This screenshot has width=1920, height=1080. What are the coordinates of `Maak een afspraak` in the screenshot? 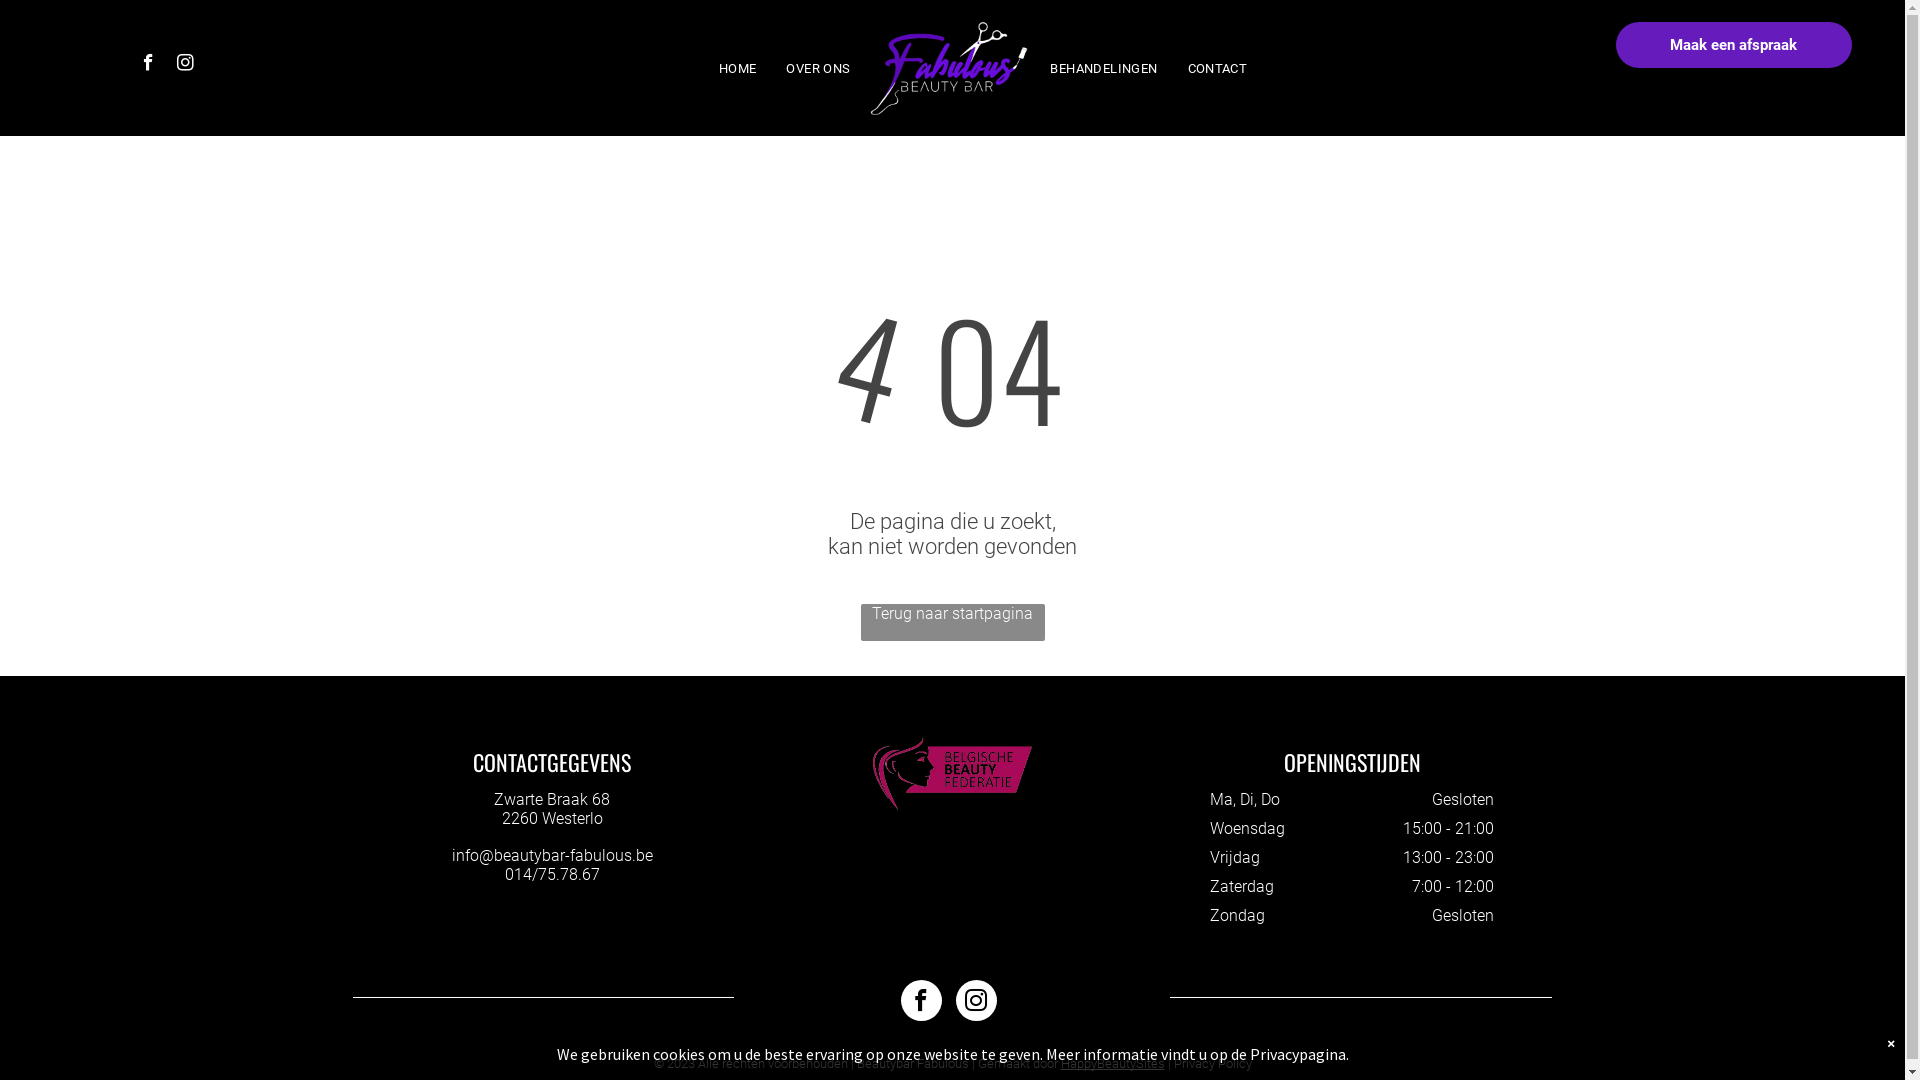 It's located at (1734, 45).